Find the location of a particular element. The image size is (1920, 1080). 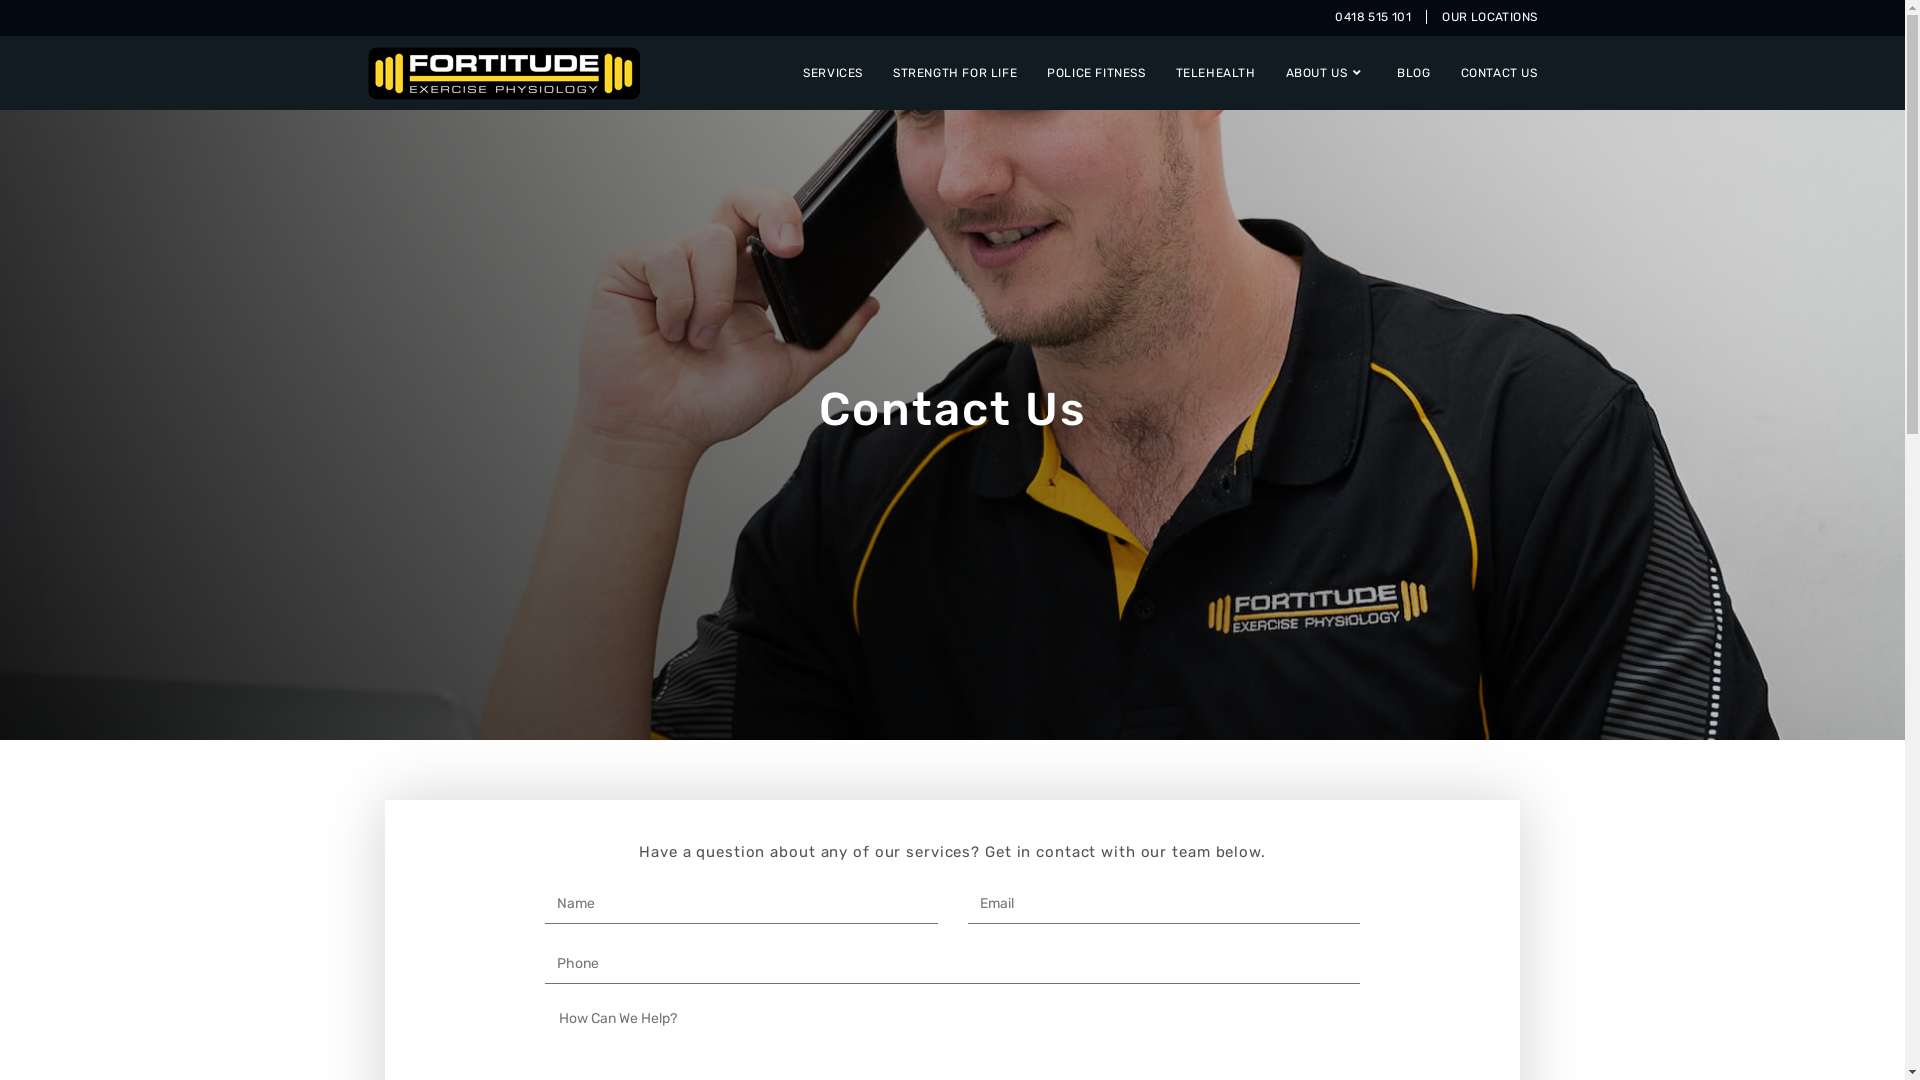

0418 515 101 is located at coordinates (1374, 17).